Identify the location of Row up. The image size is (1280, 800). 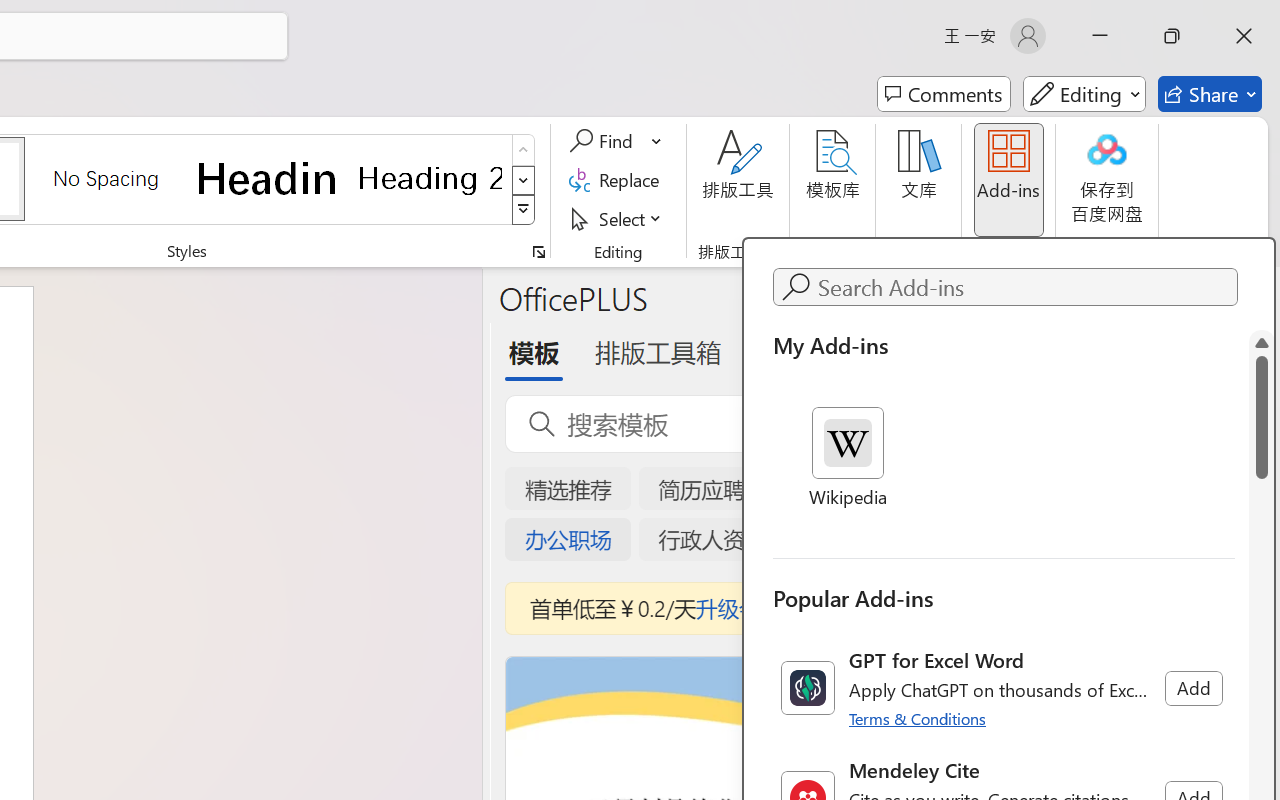
(524, 150).